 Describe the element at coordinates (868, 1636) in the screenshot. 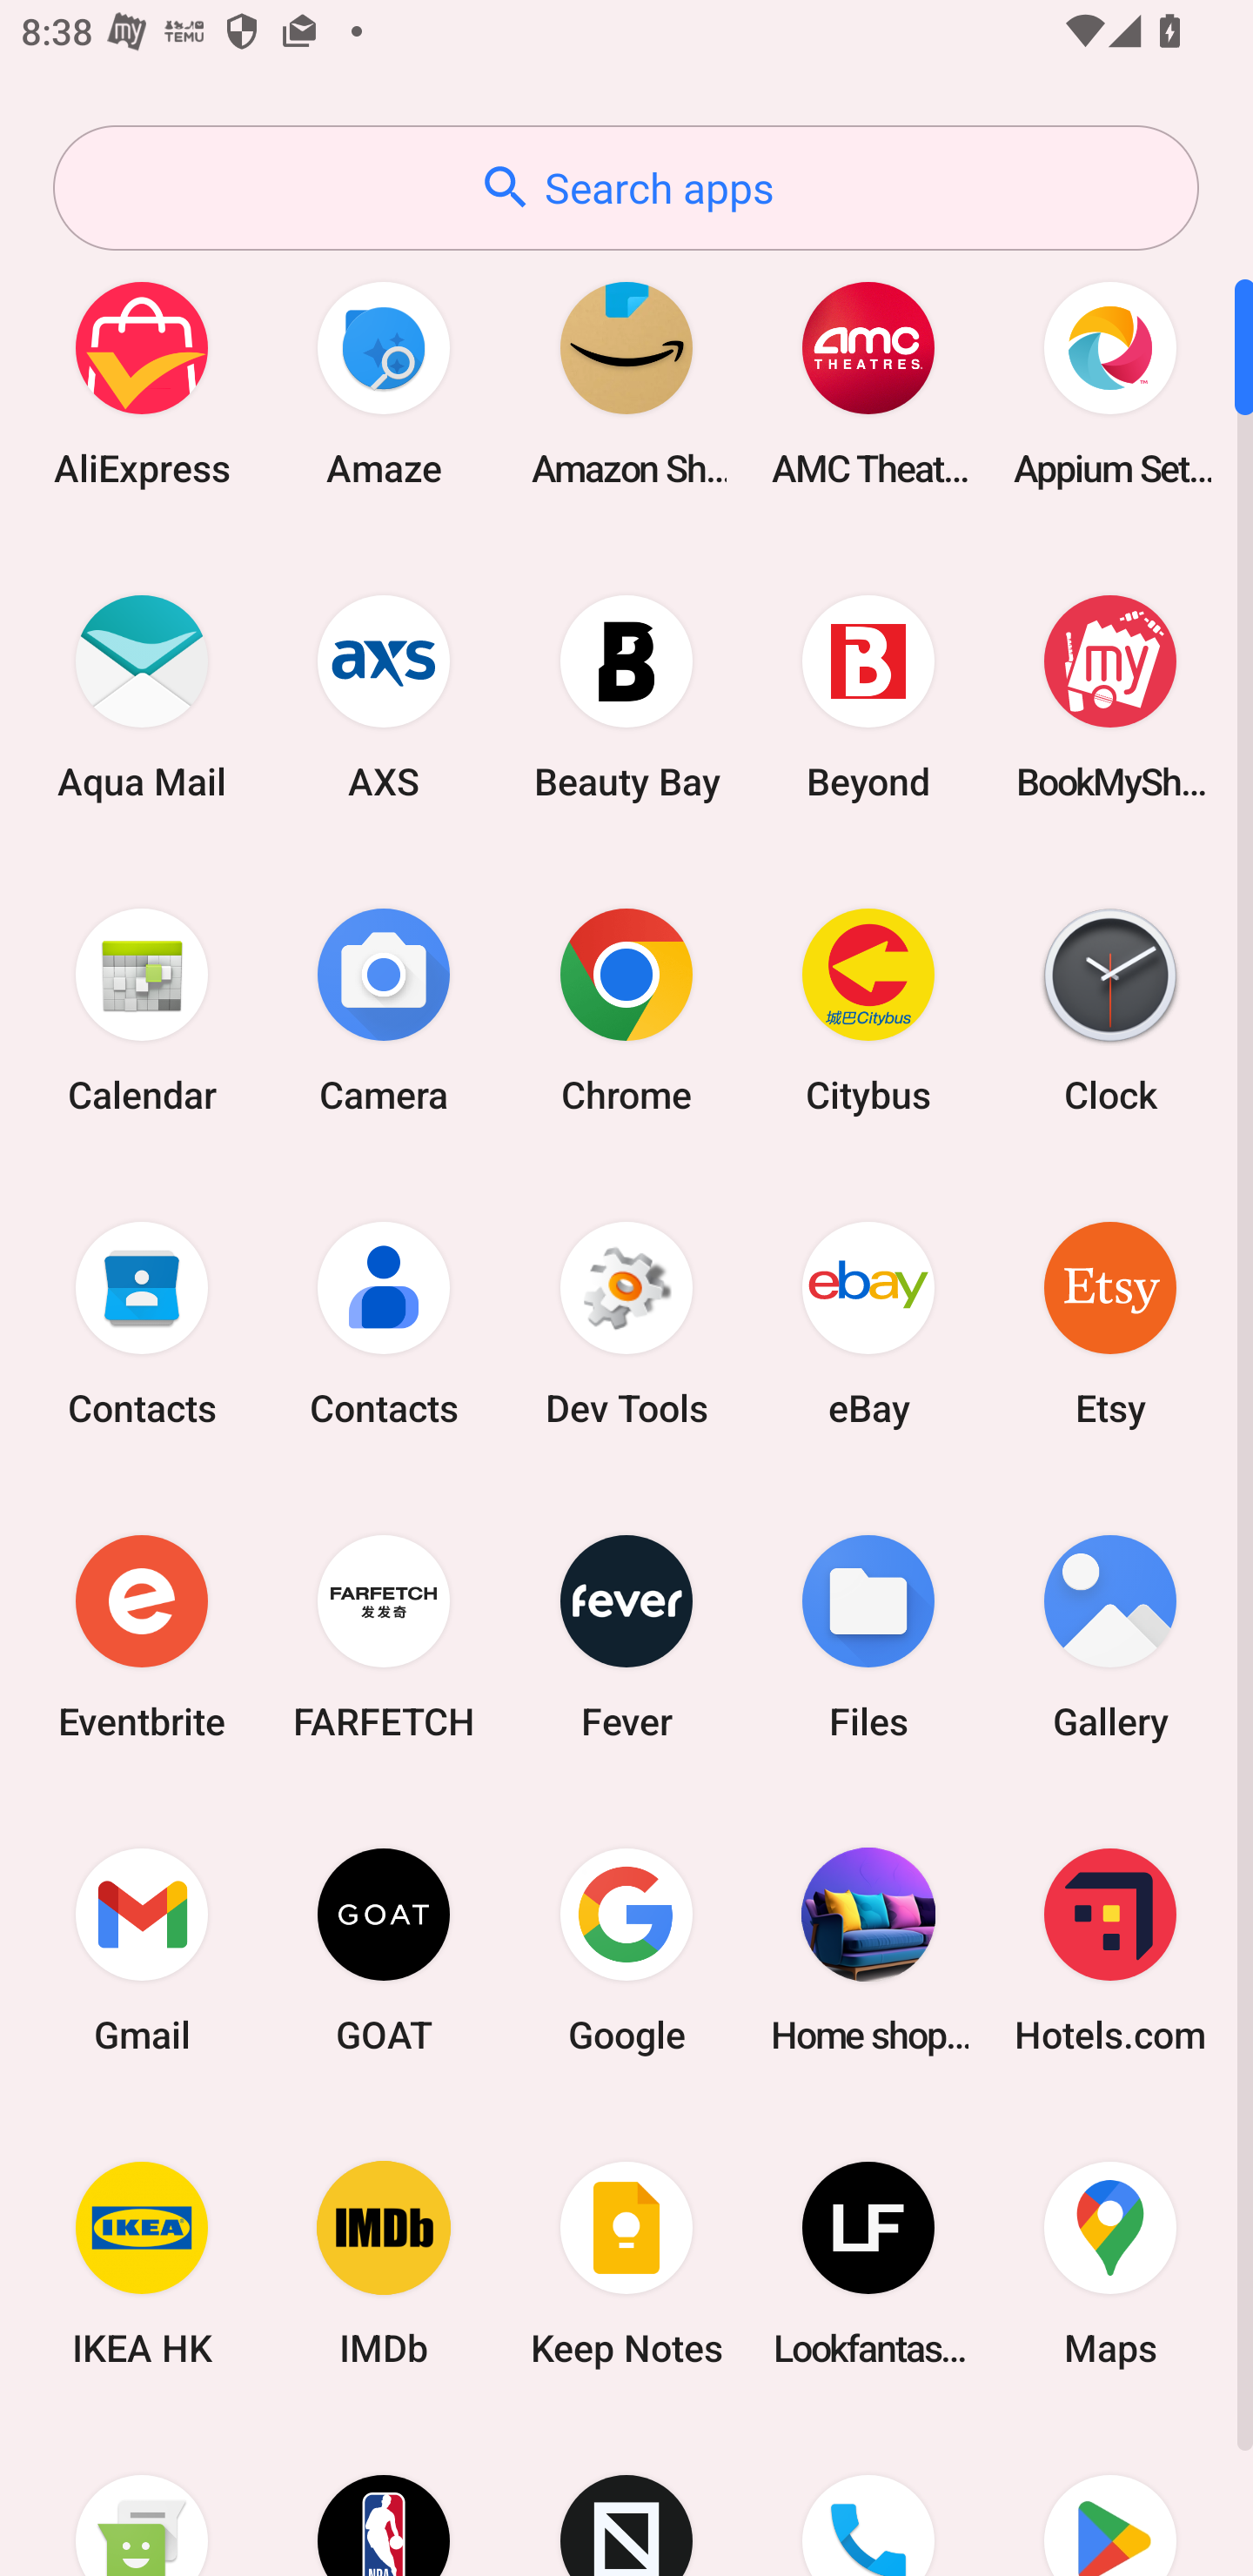

I see `Files` at that location.